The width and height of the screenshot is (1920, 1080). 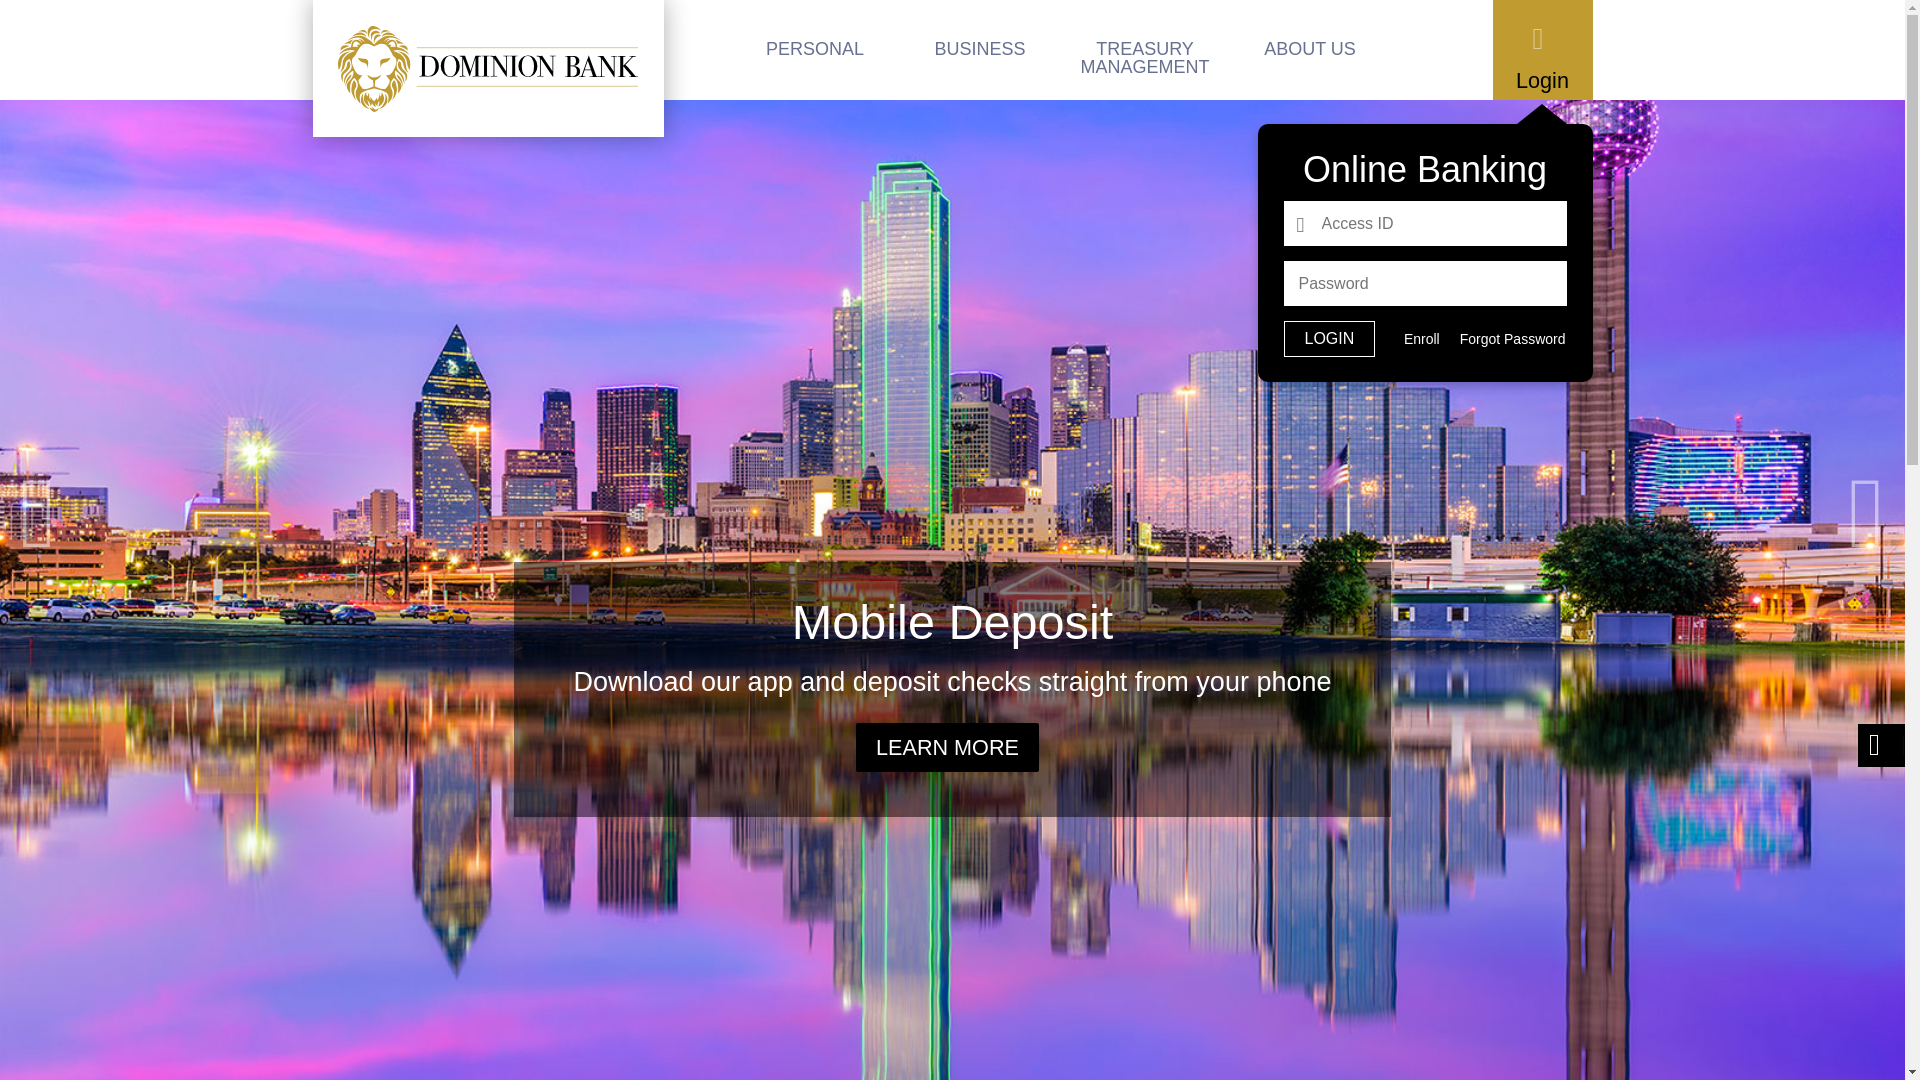 I want to click on Forgot Password, so click(x=1512, y=339).